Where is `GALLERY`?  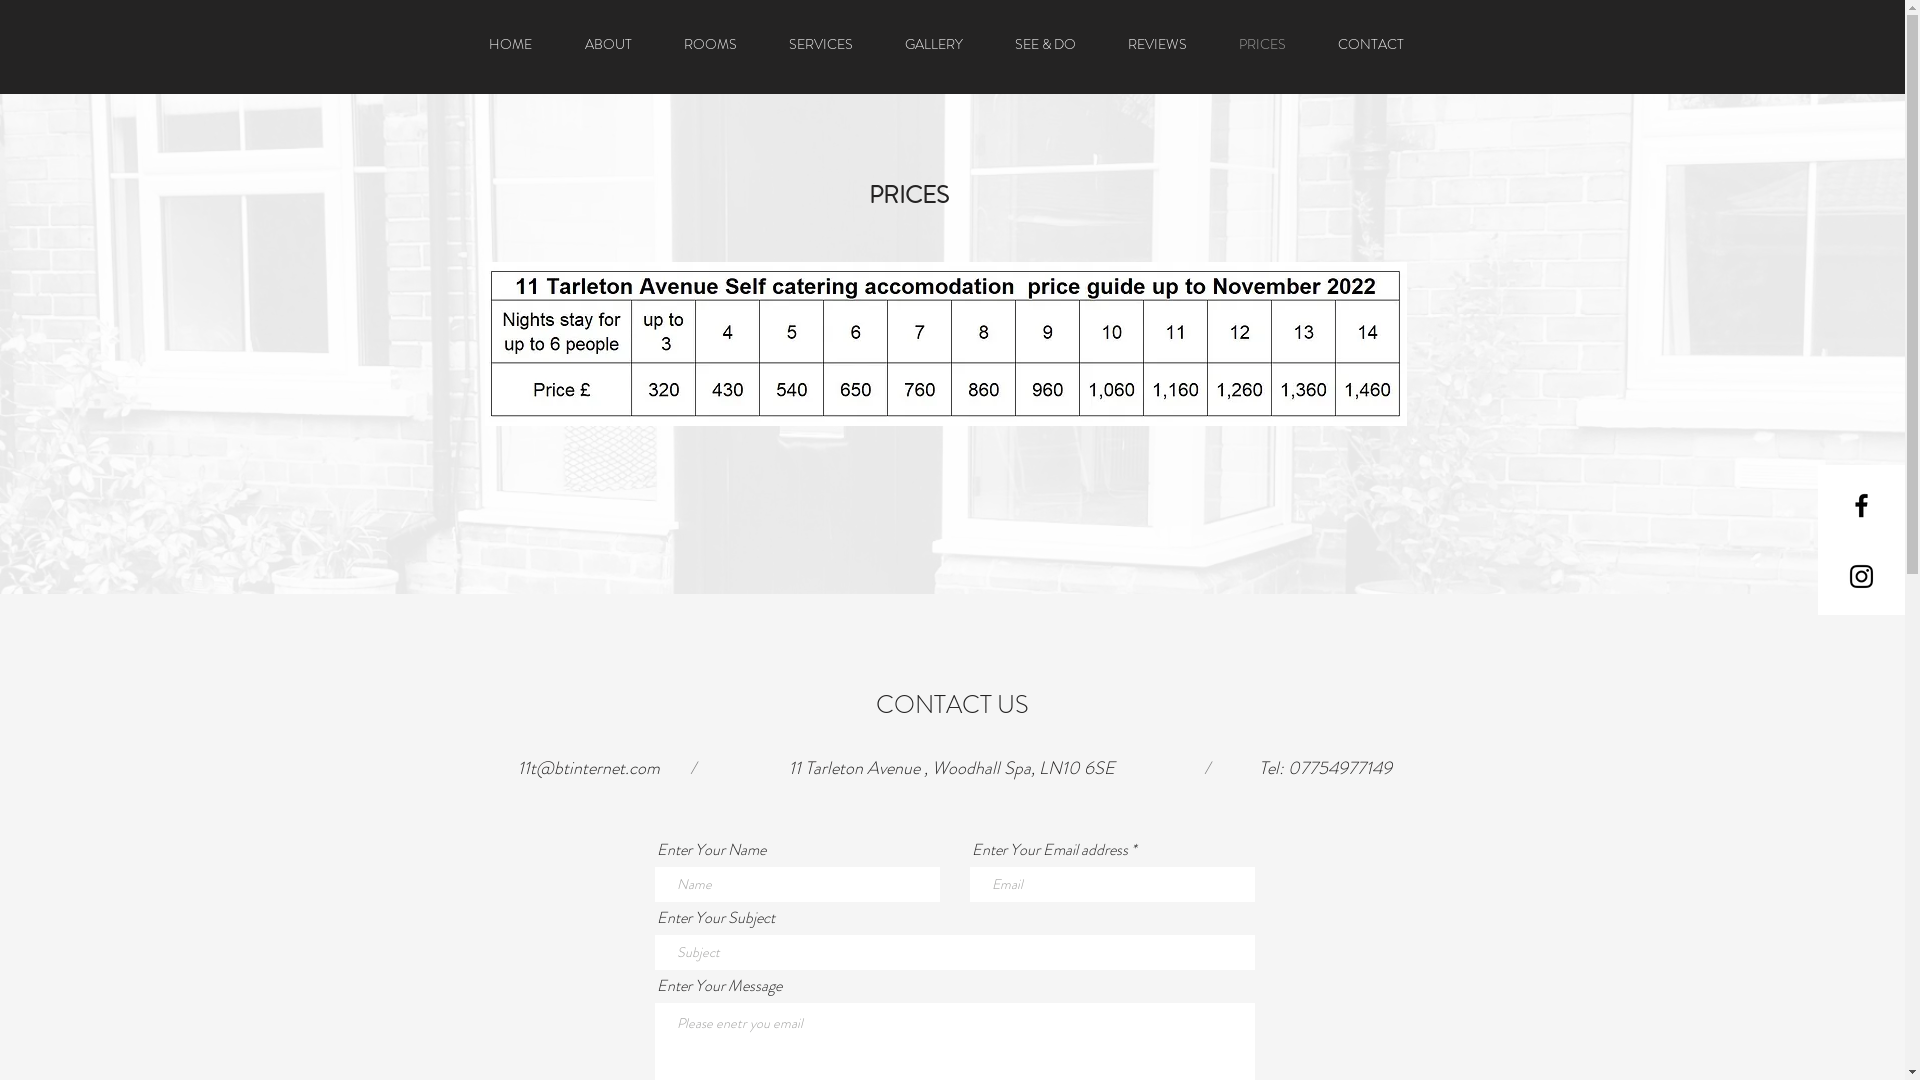
GALLERY is located at coordinates (932, 44).